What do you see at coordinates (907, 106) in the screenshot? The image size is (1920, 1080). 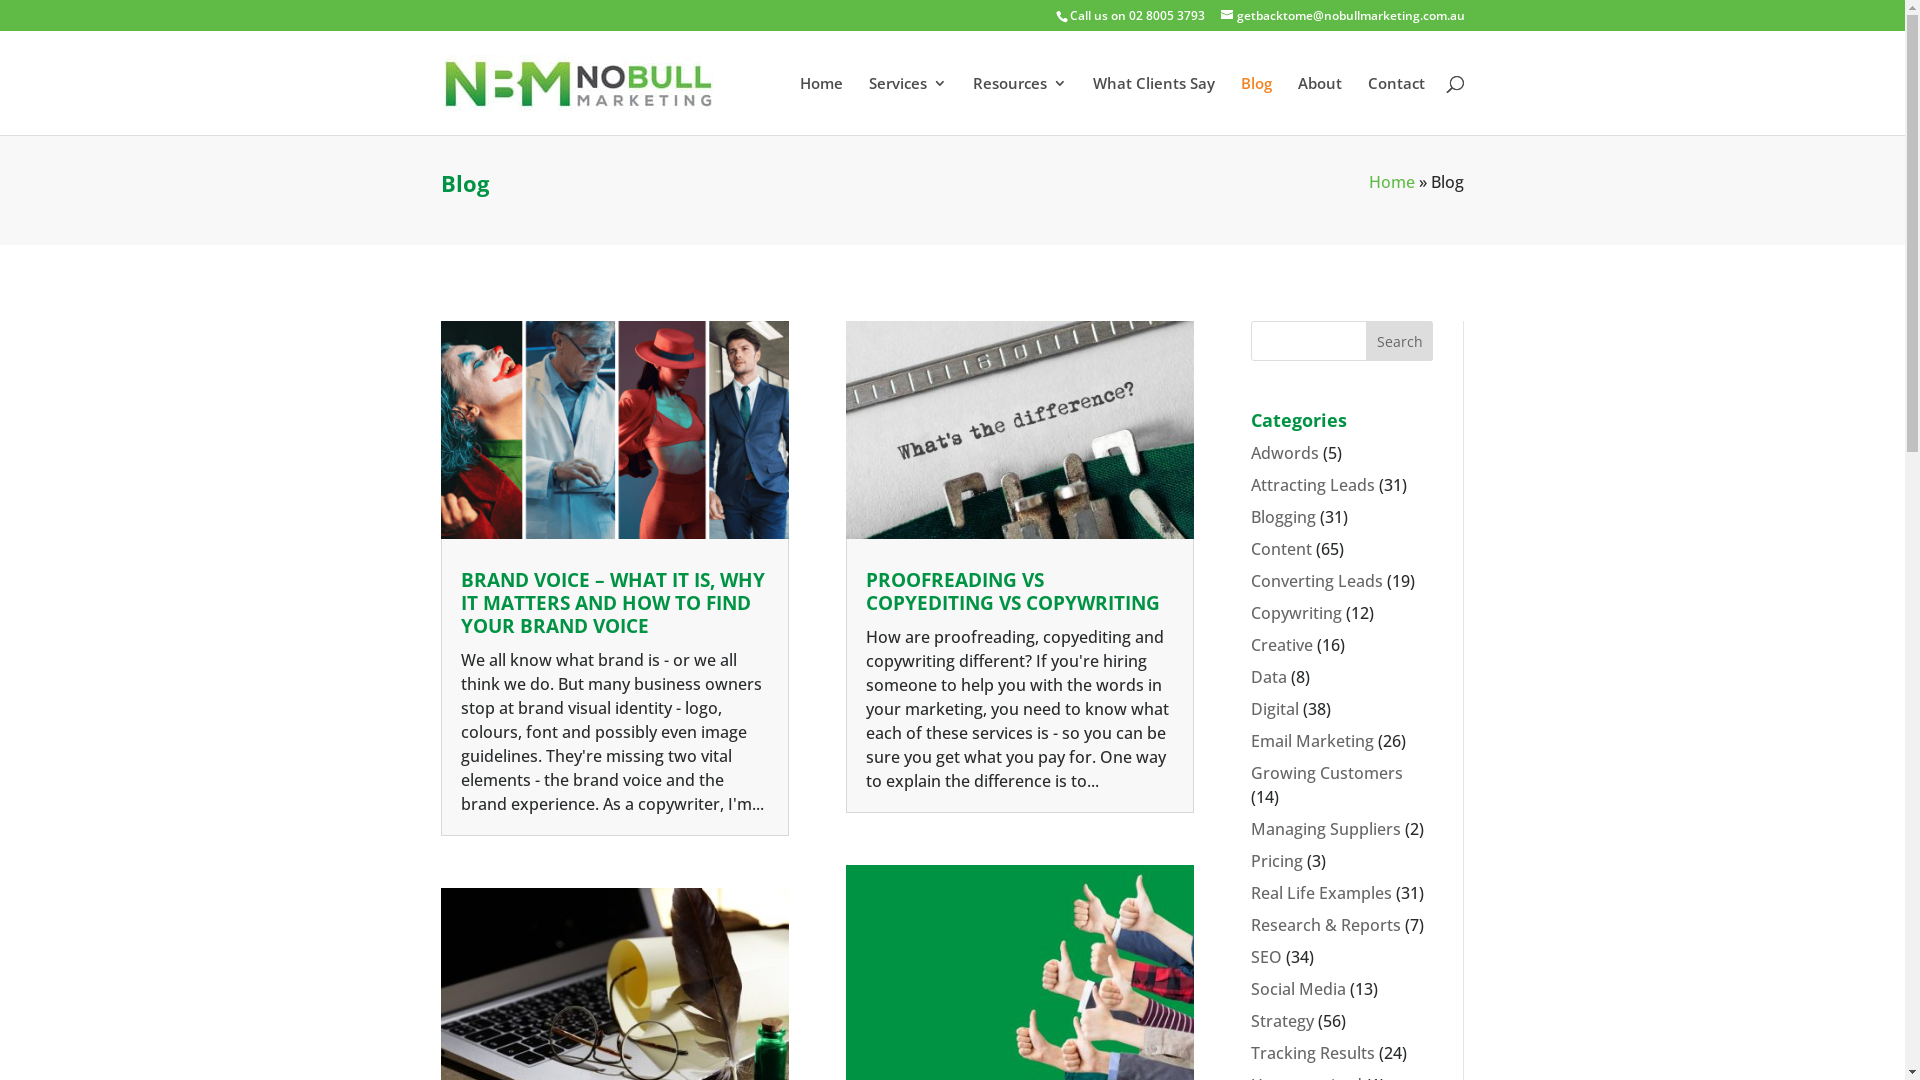 I see `Services` at bounding box center [907, 106].